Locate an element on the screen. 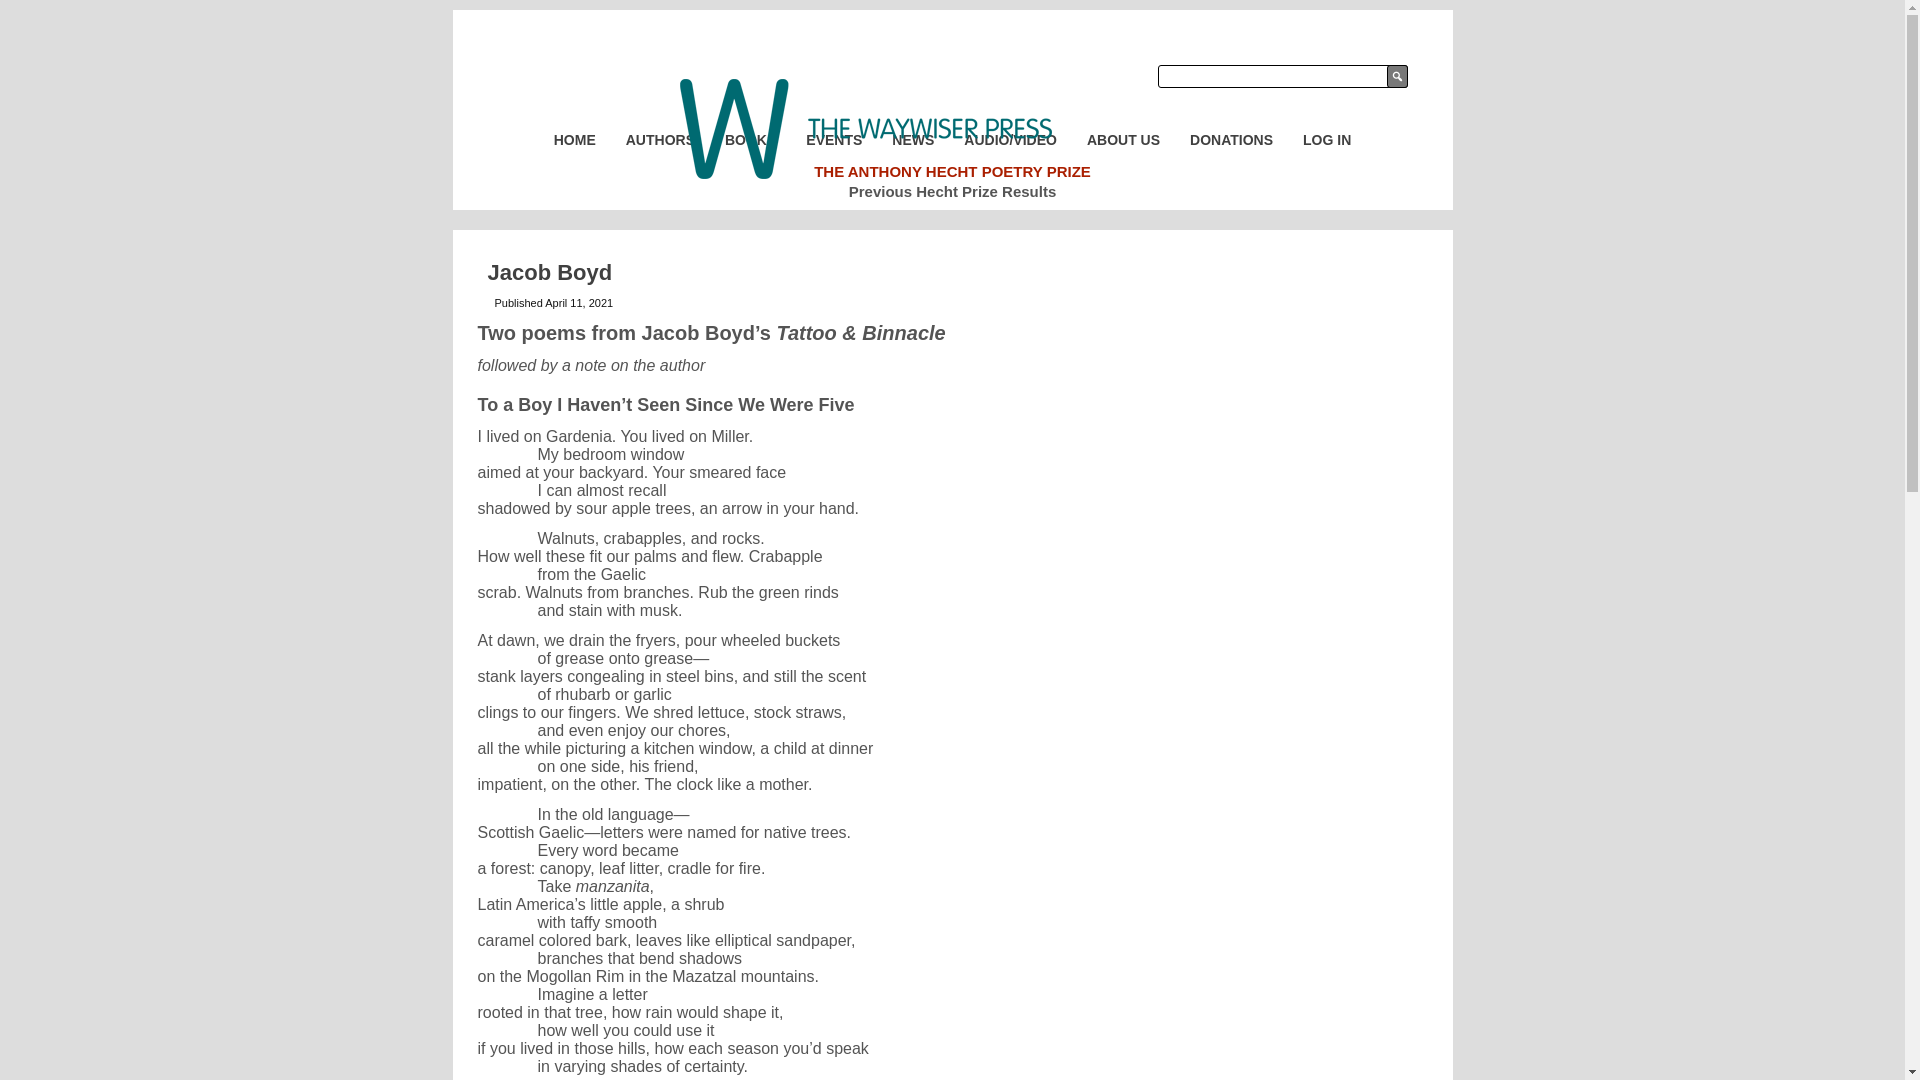  About Us is located at coordinates (1123, 140).